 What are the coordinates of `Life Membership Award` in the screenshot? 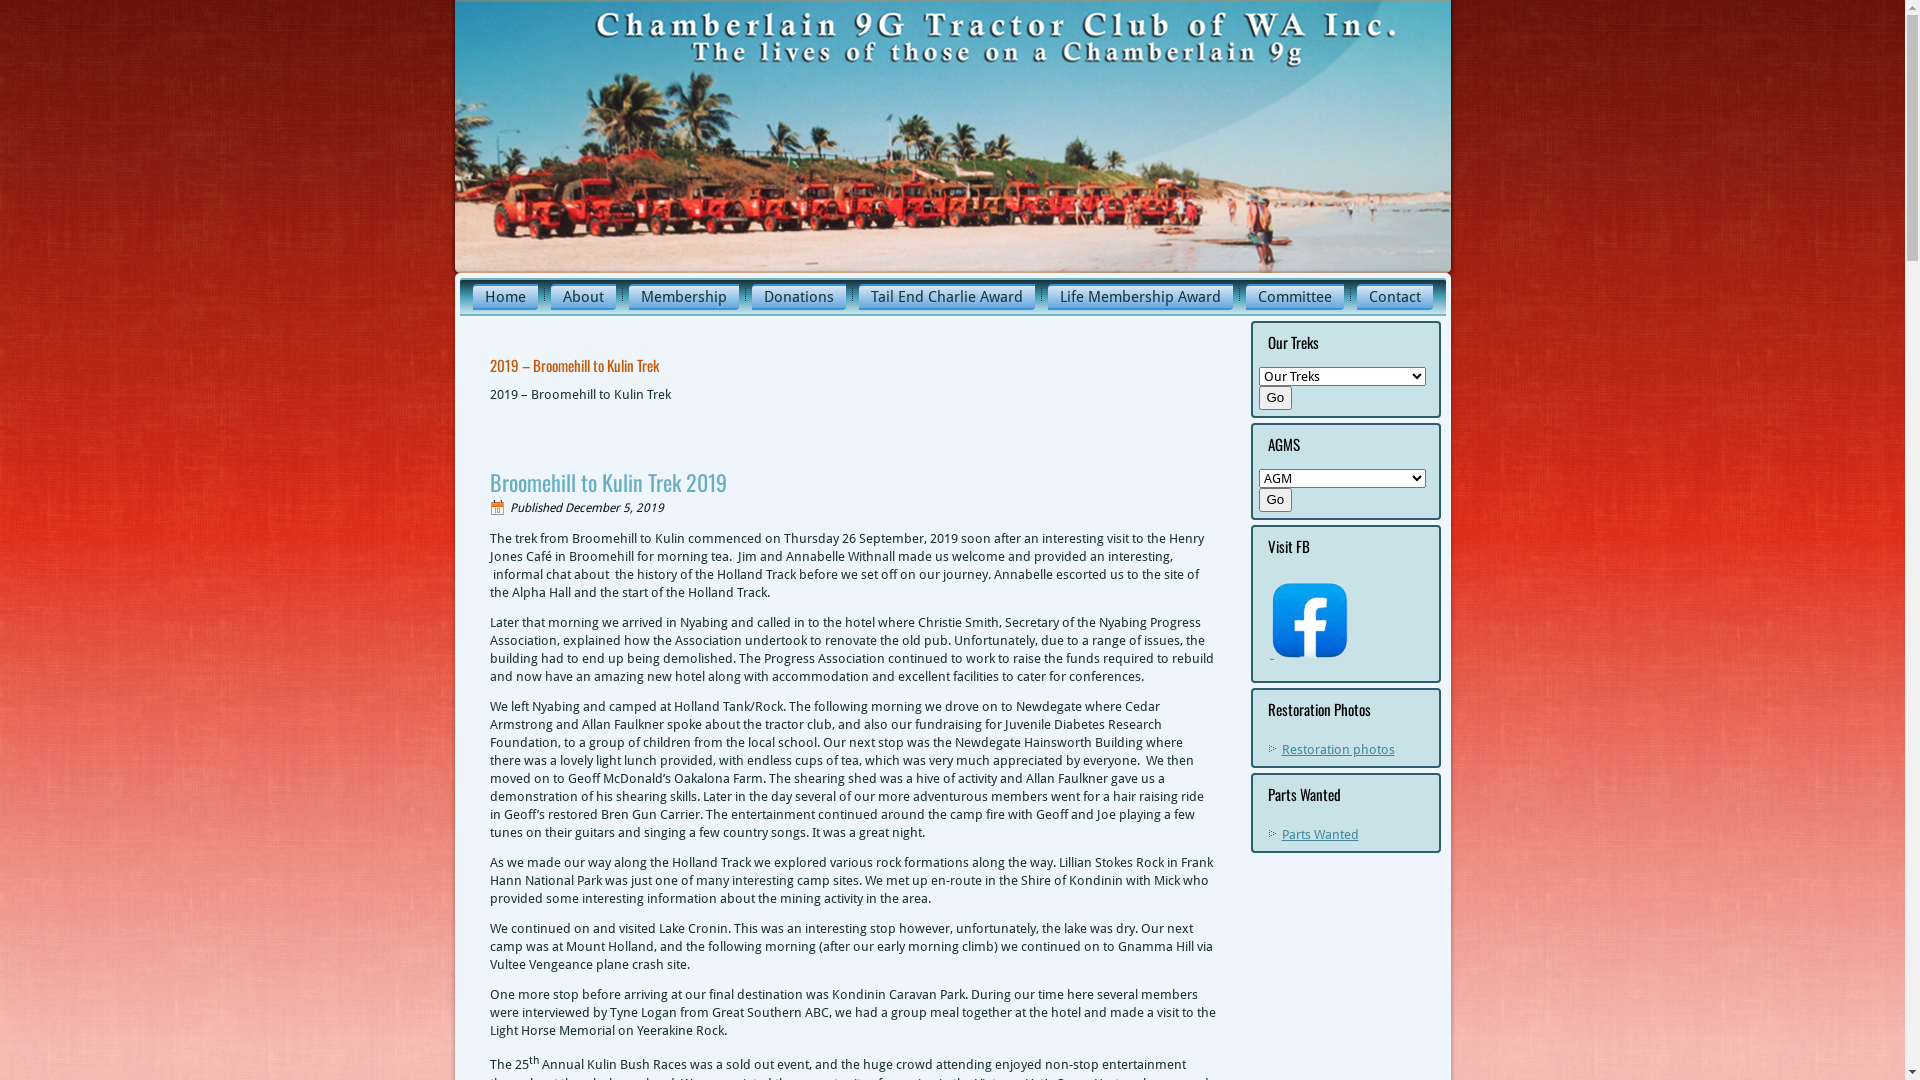 It's located at (1140, 297).